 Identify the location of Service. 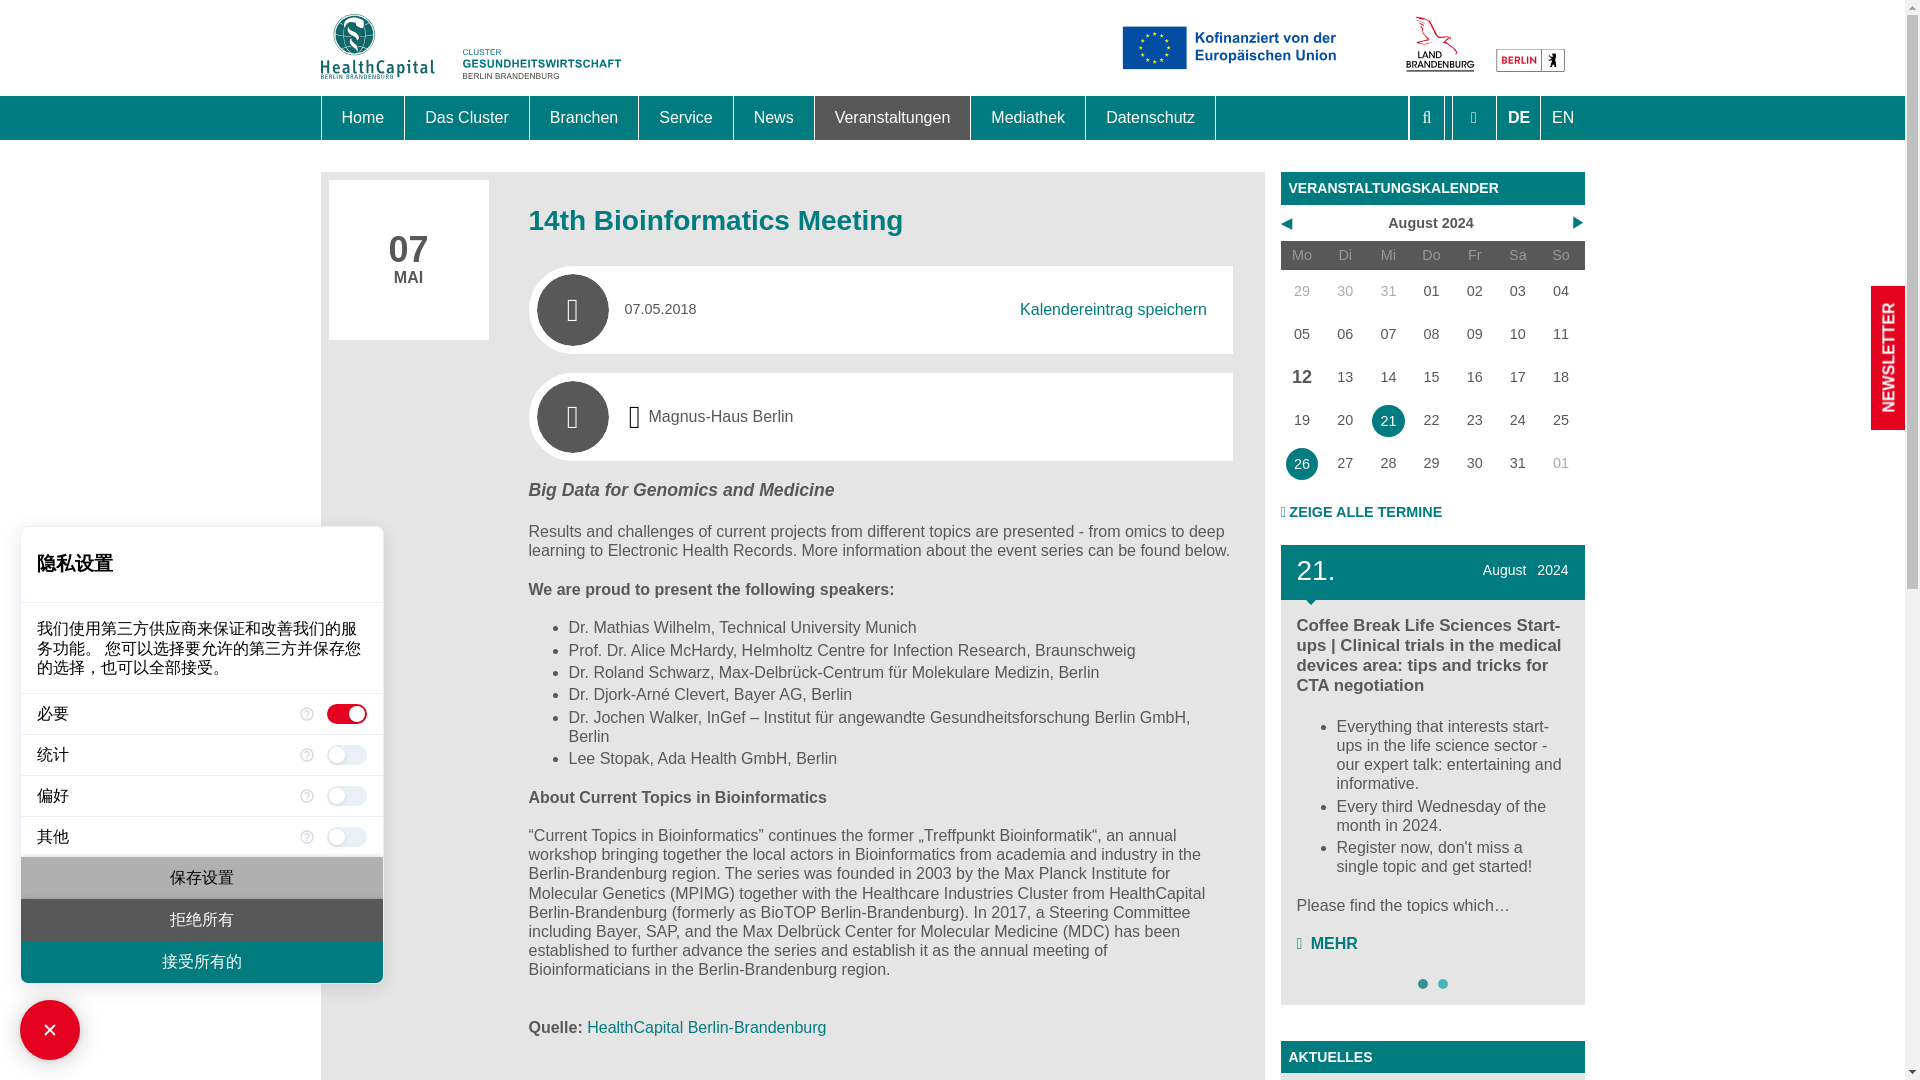
(686, 118).